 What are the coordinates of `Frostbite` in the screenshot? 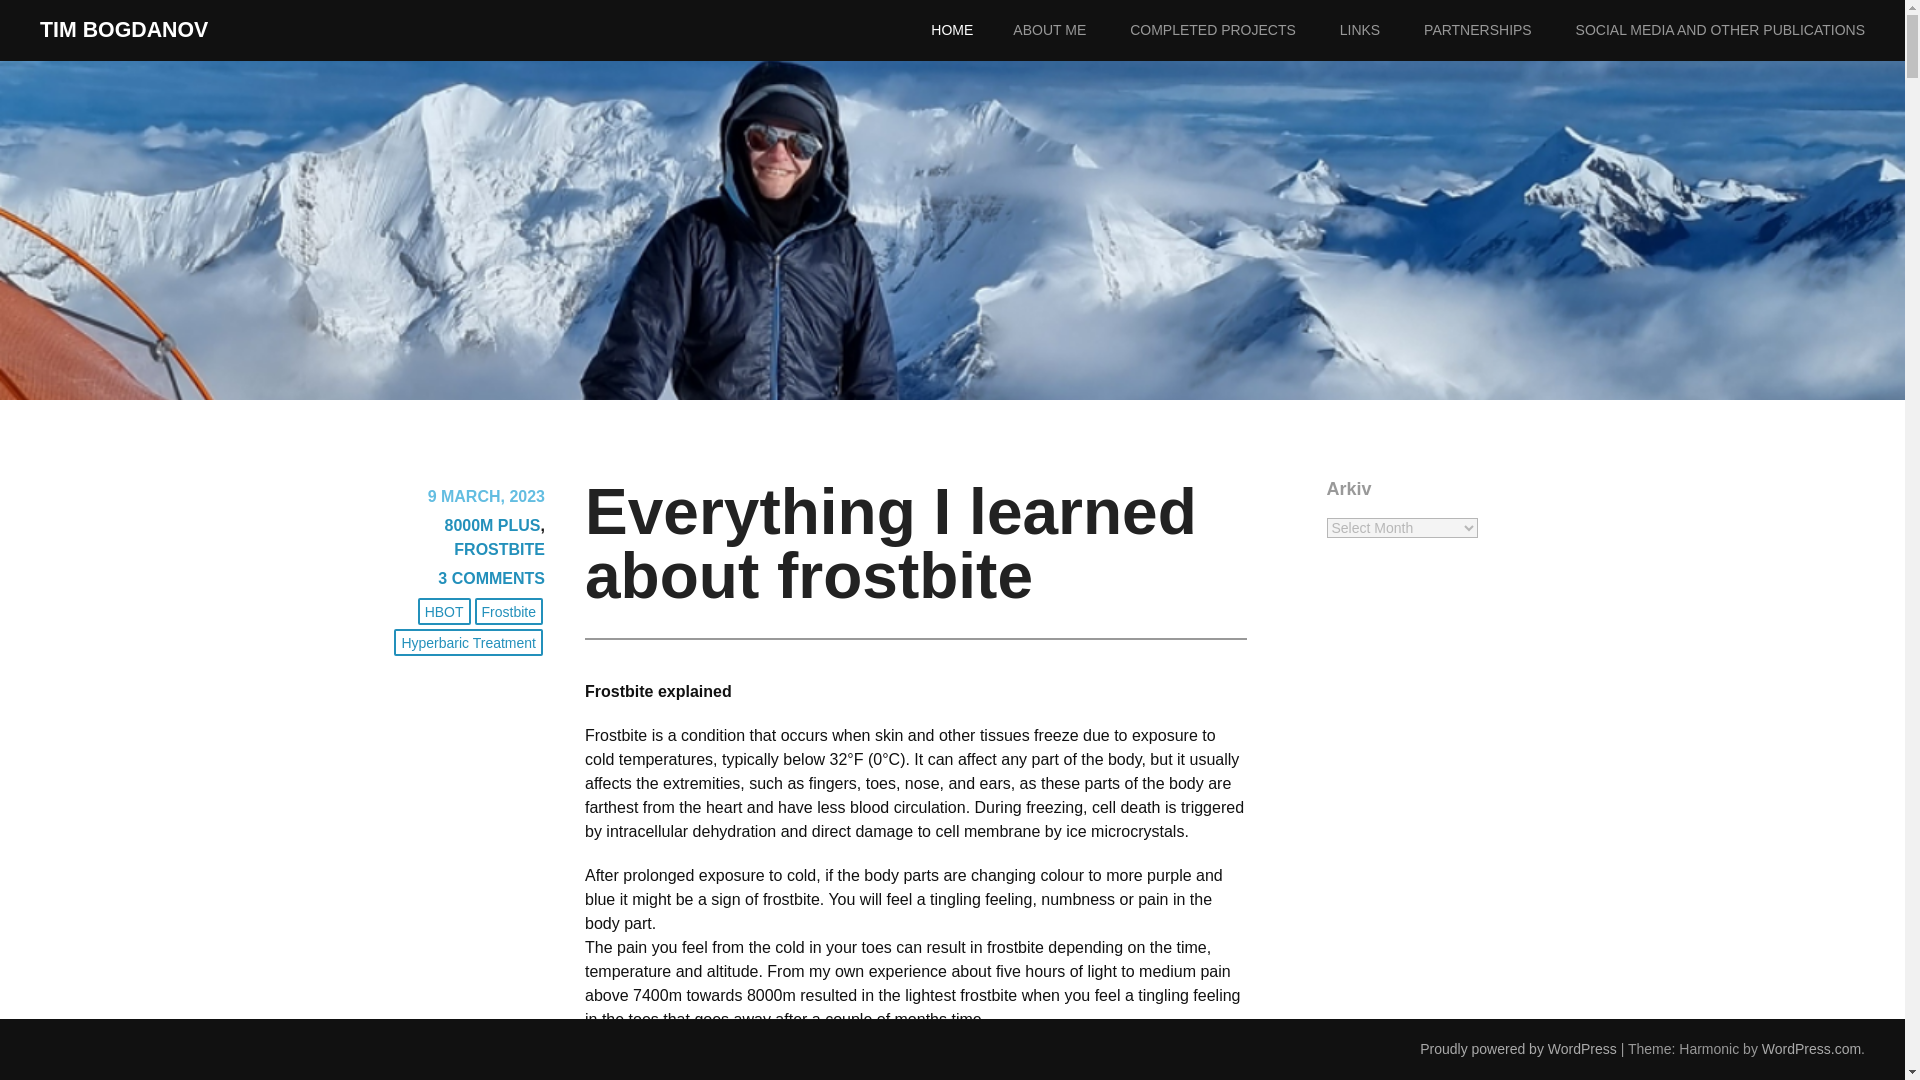 It's located at (508, 612).